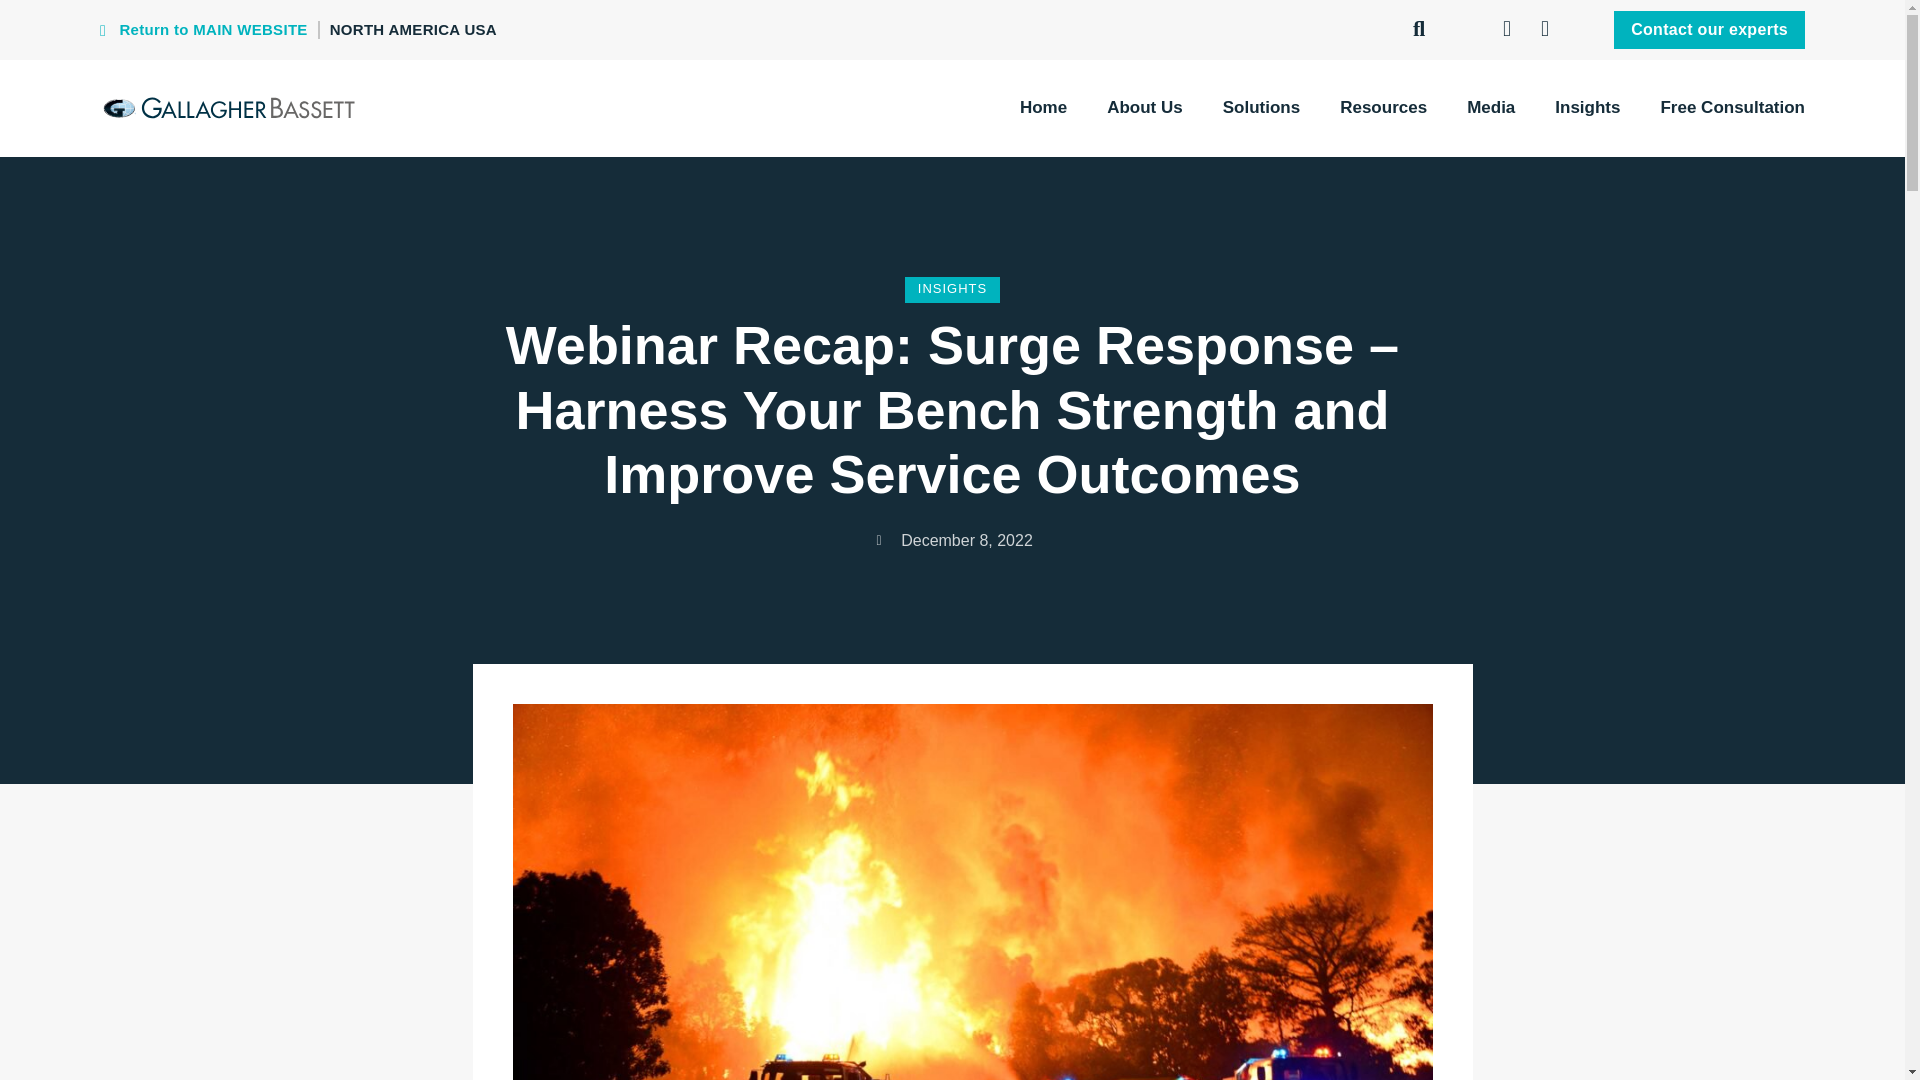 The width and height of the screenshot is (1920, 1080). What do you see at coordinates (203, 30) in the screenshot?
I see `Return to MAIN WEBSITE` at bounding box center [203, 30].